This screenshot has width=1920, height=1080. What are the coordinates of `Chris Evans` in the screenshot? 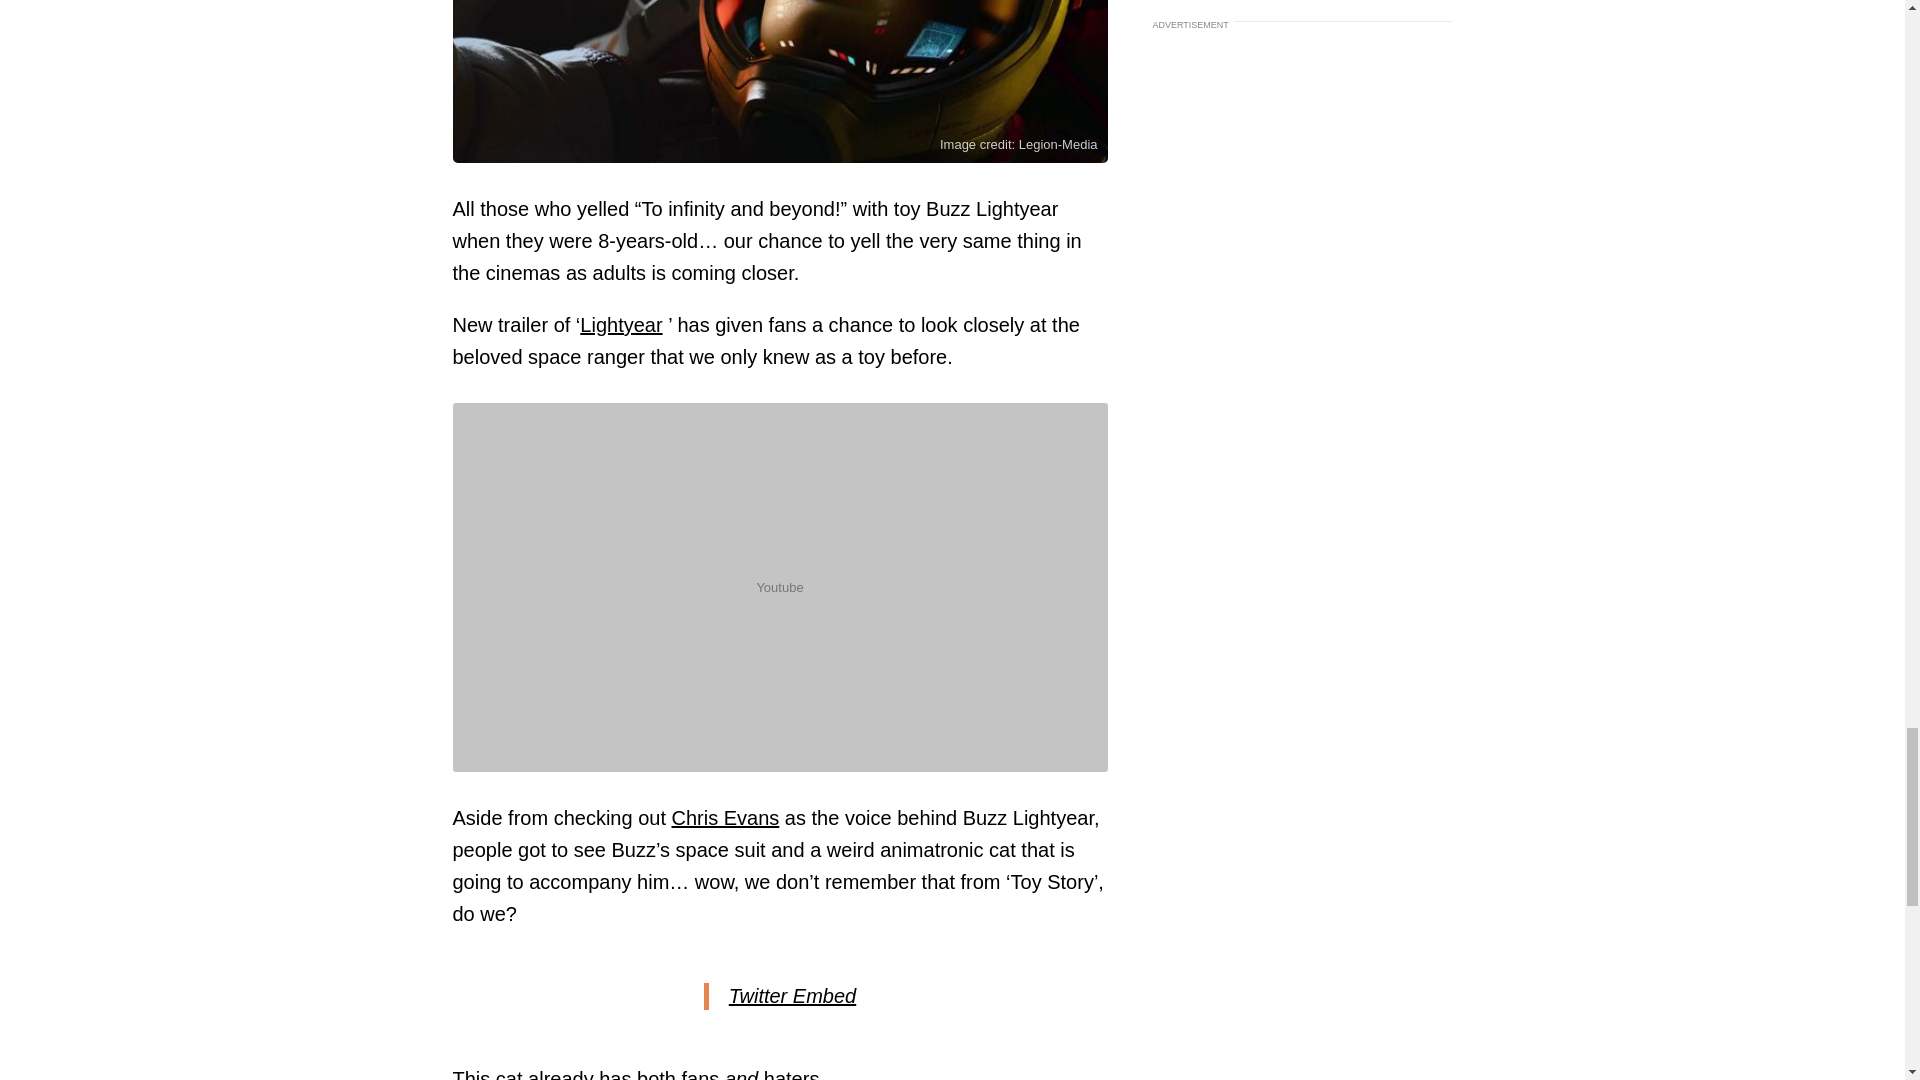 It's located at (726, 818).